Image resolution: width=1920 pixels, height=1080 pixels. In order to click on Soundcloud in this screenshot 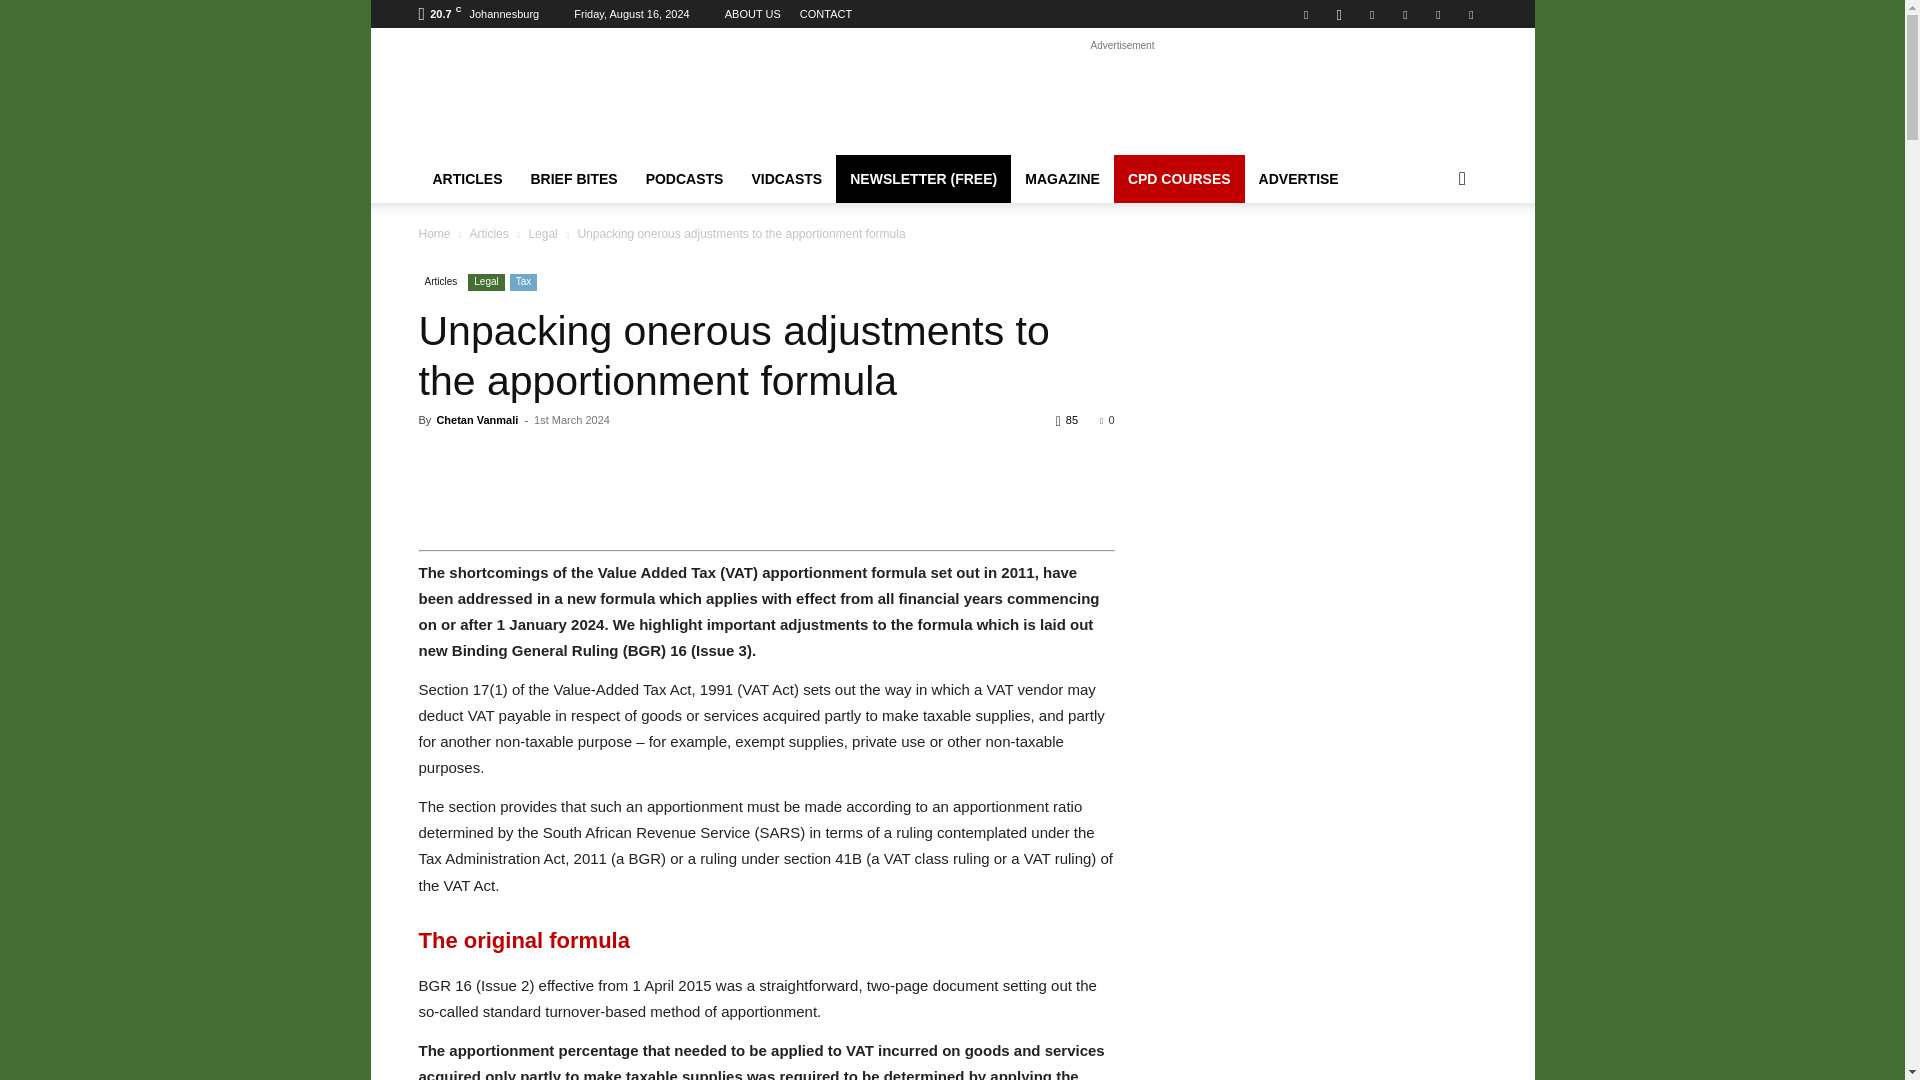, I will do `click(1405, 14)`.